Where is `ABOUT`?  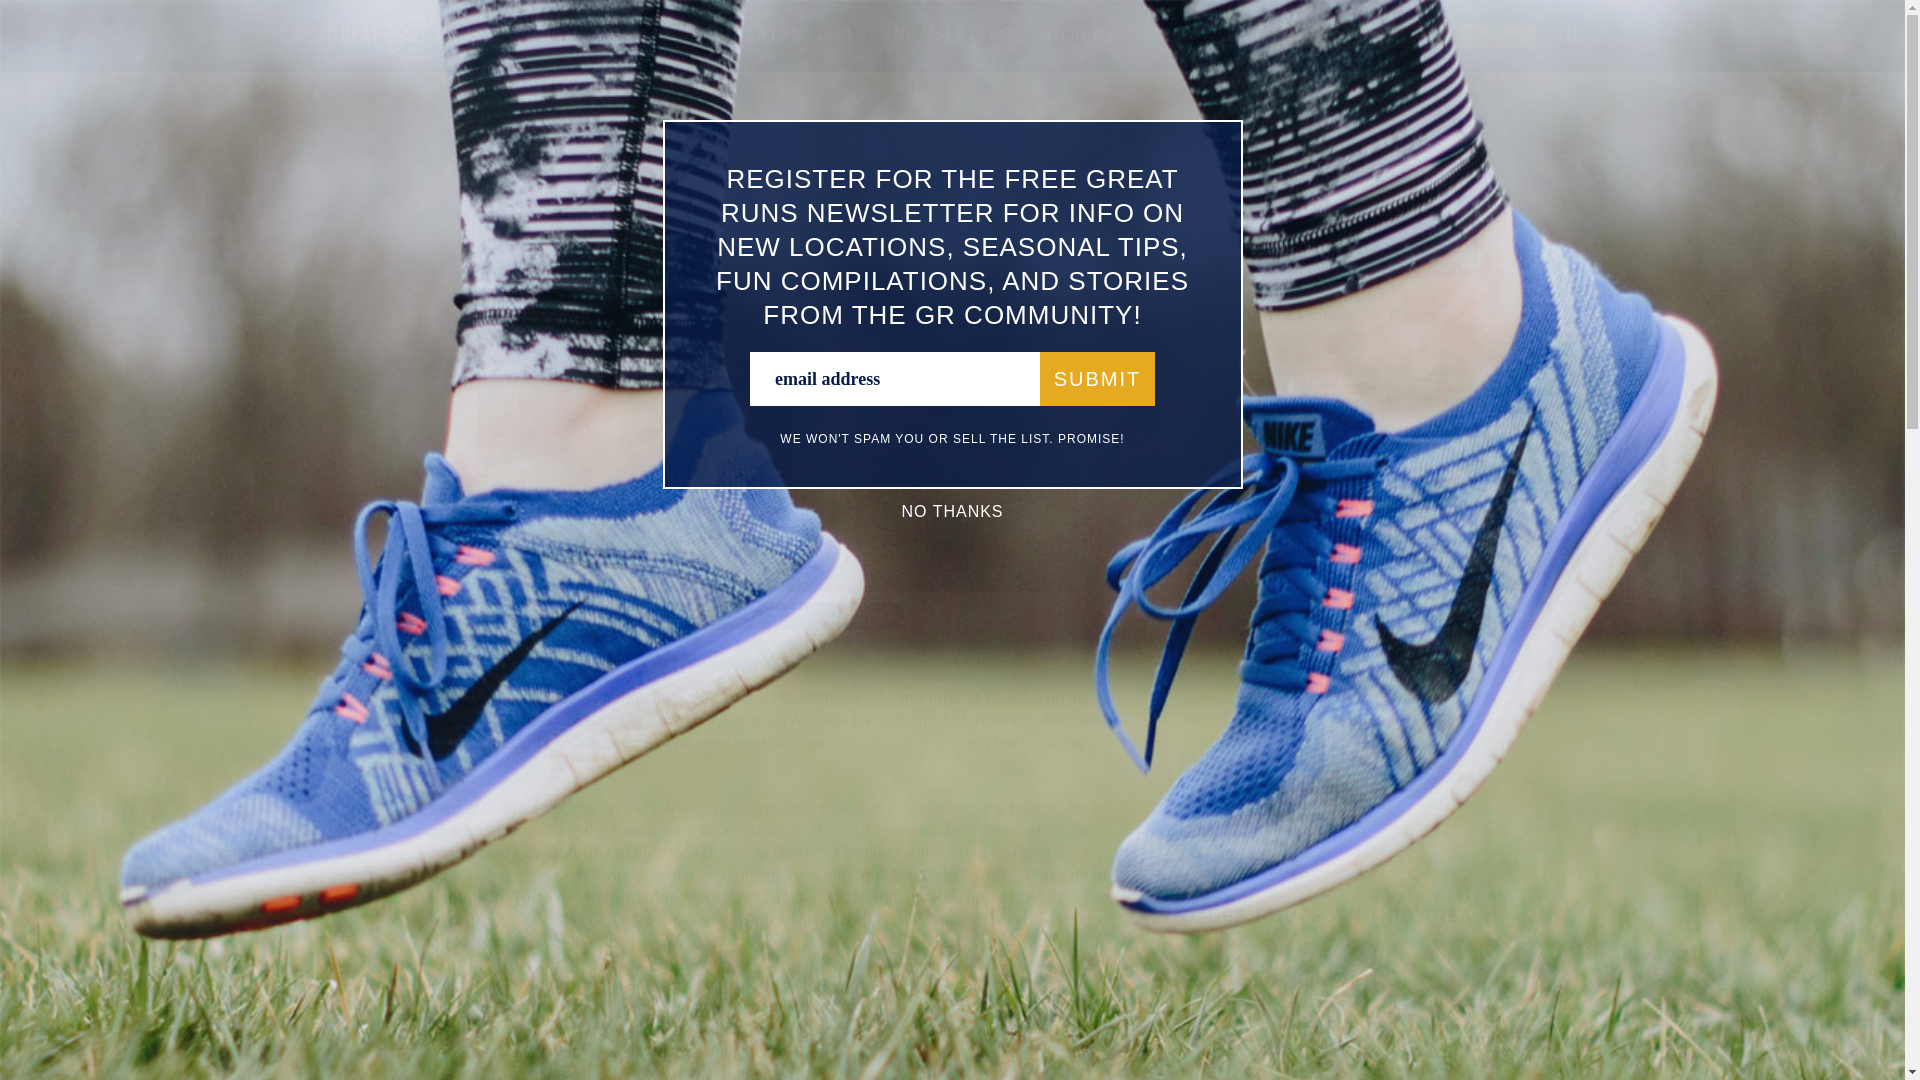 ABOUT is located at coordinates (544, 34).